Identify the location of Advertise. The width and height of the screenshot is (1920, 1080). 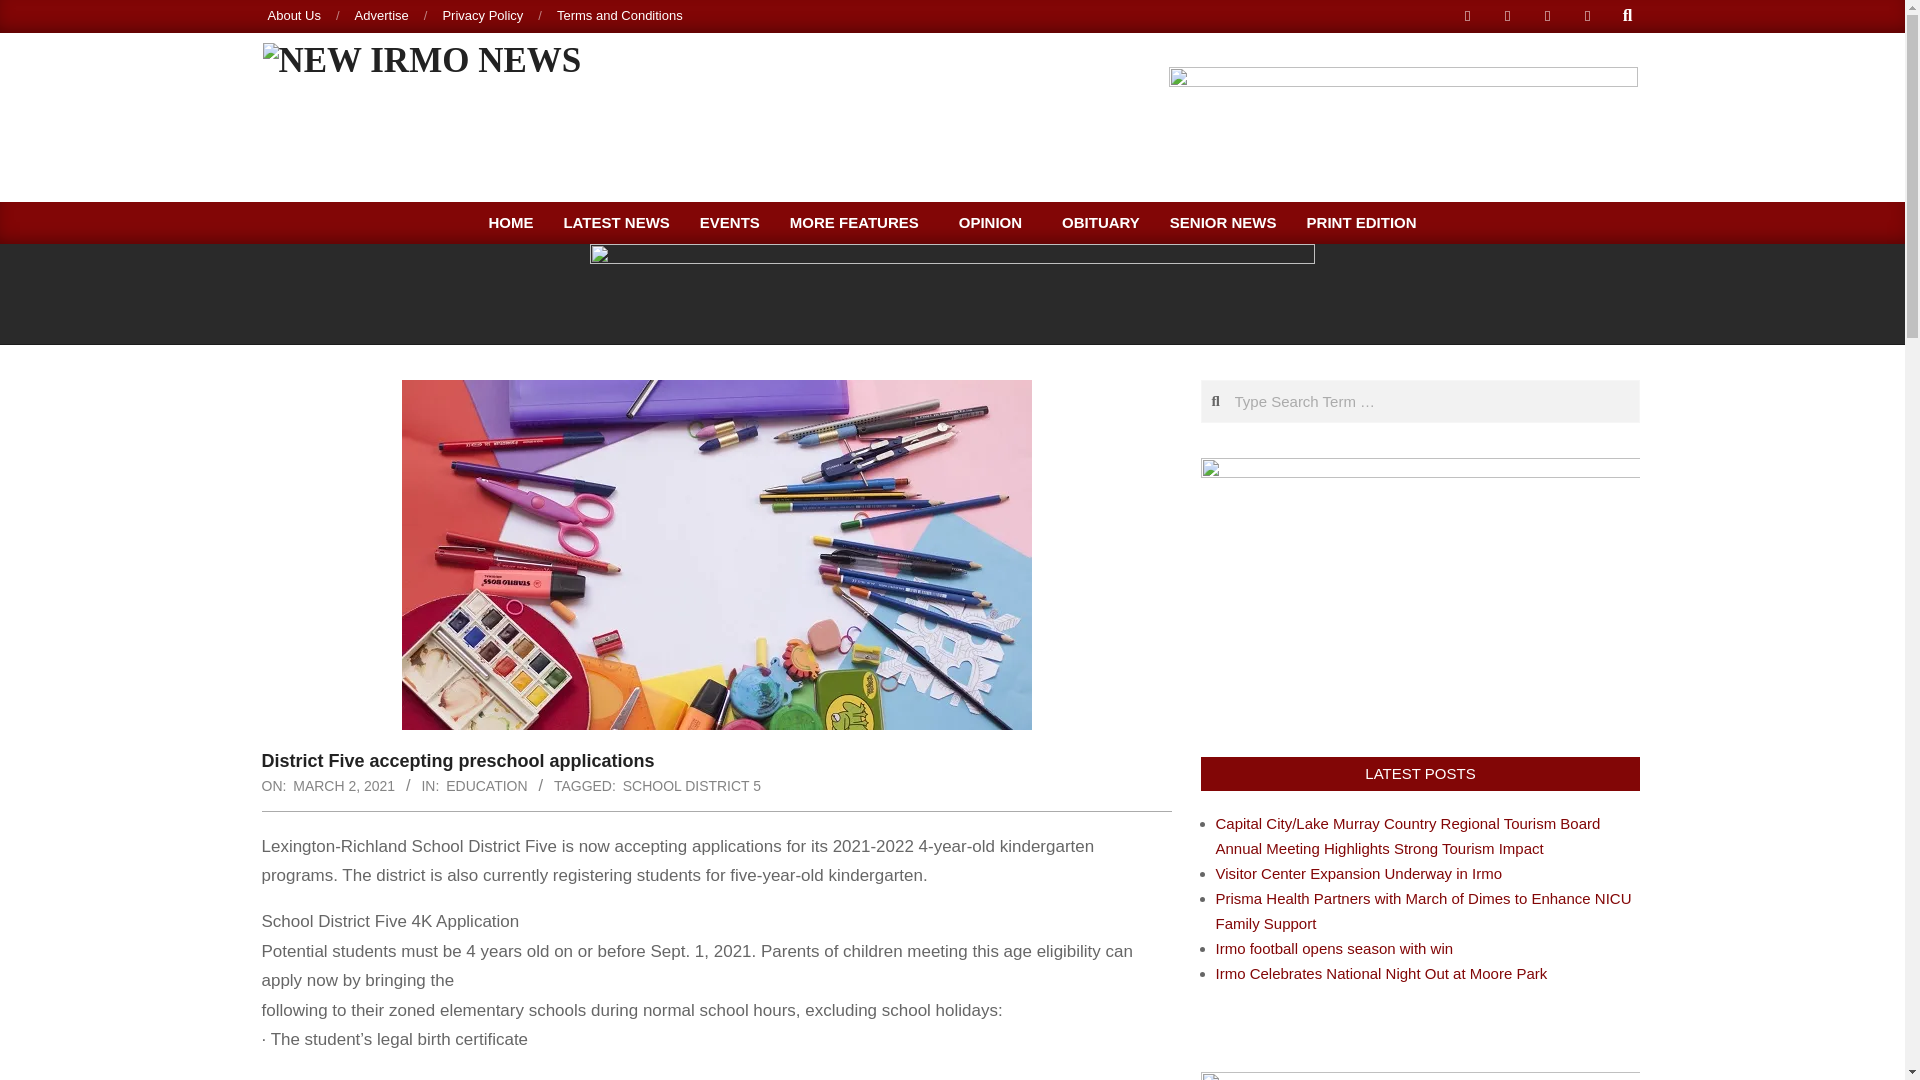
(382, 14).